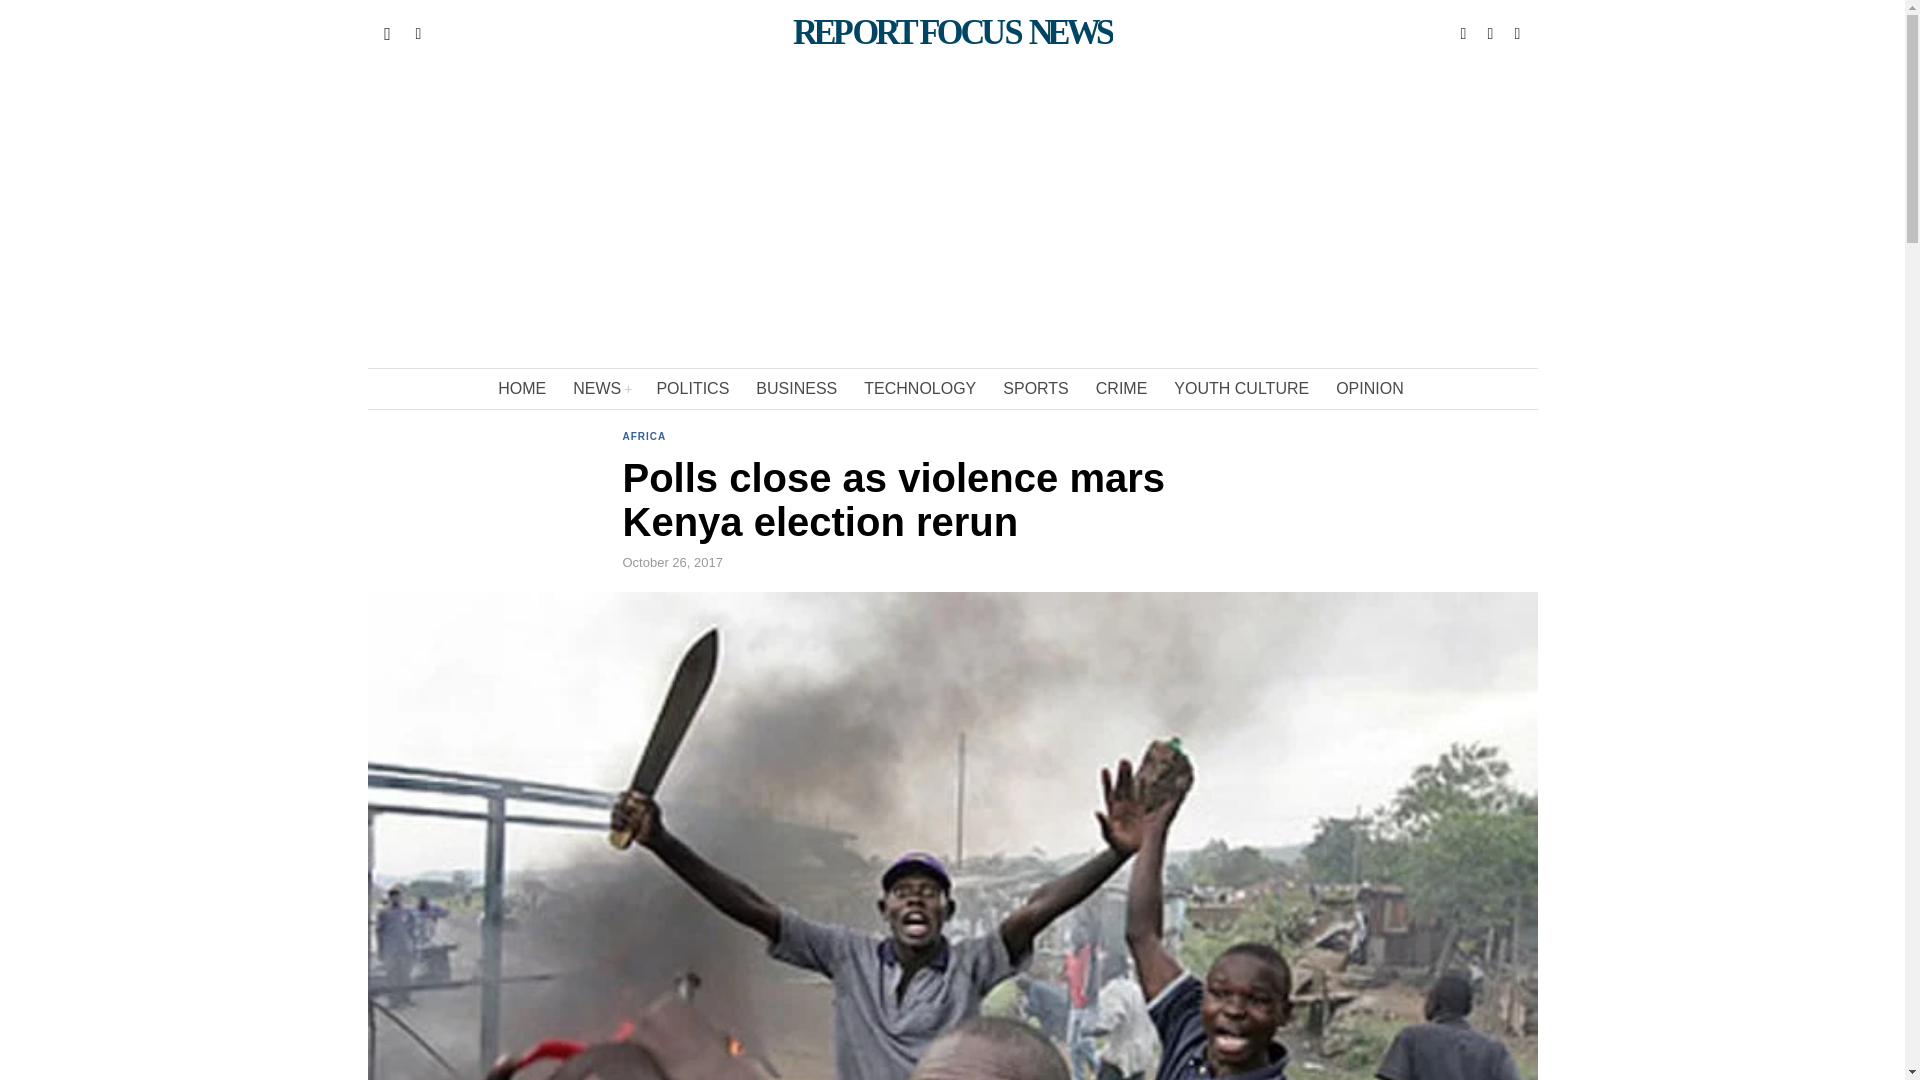 This screenshot has width=1920, height=1080. Describe the element at coordinates (1371, 389) in the screenshot. I see `OPINION` at that location.